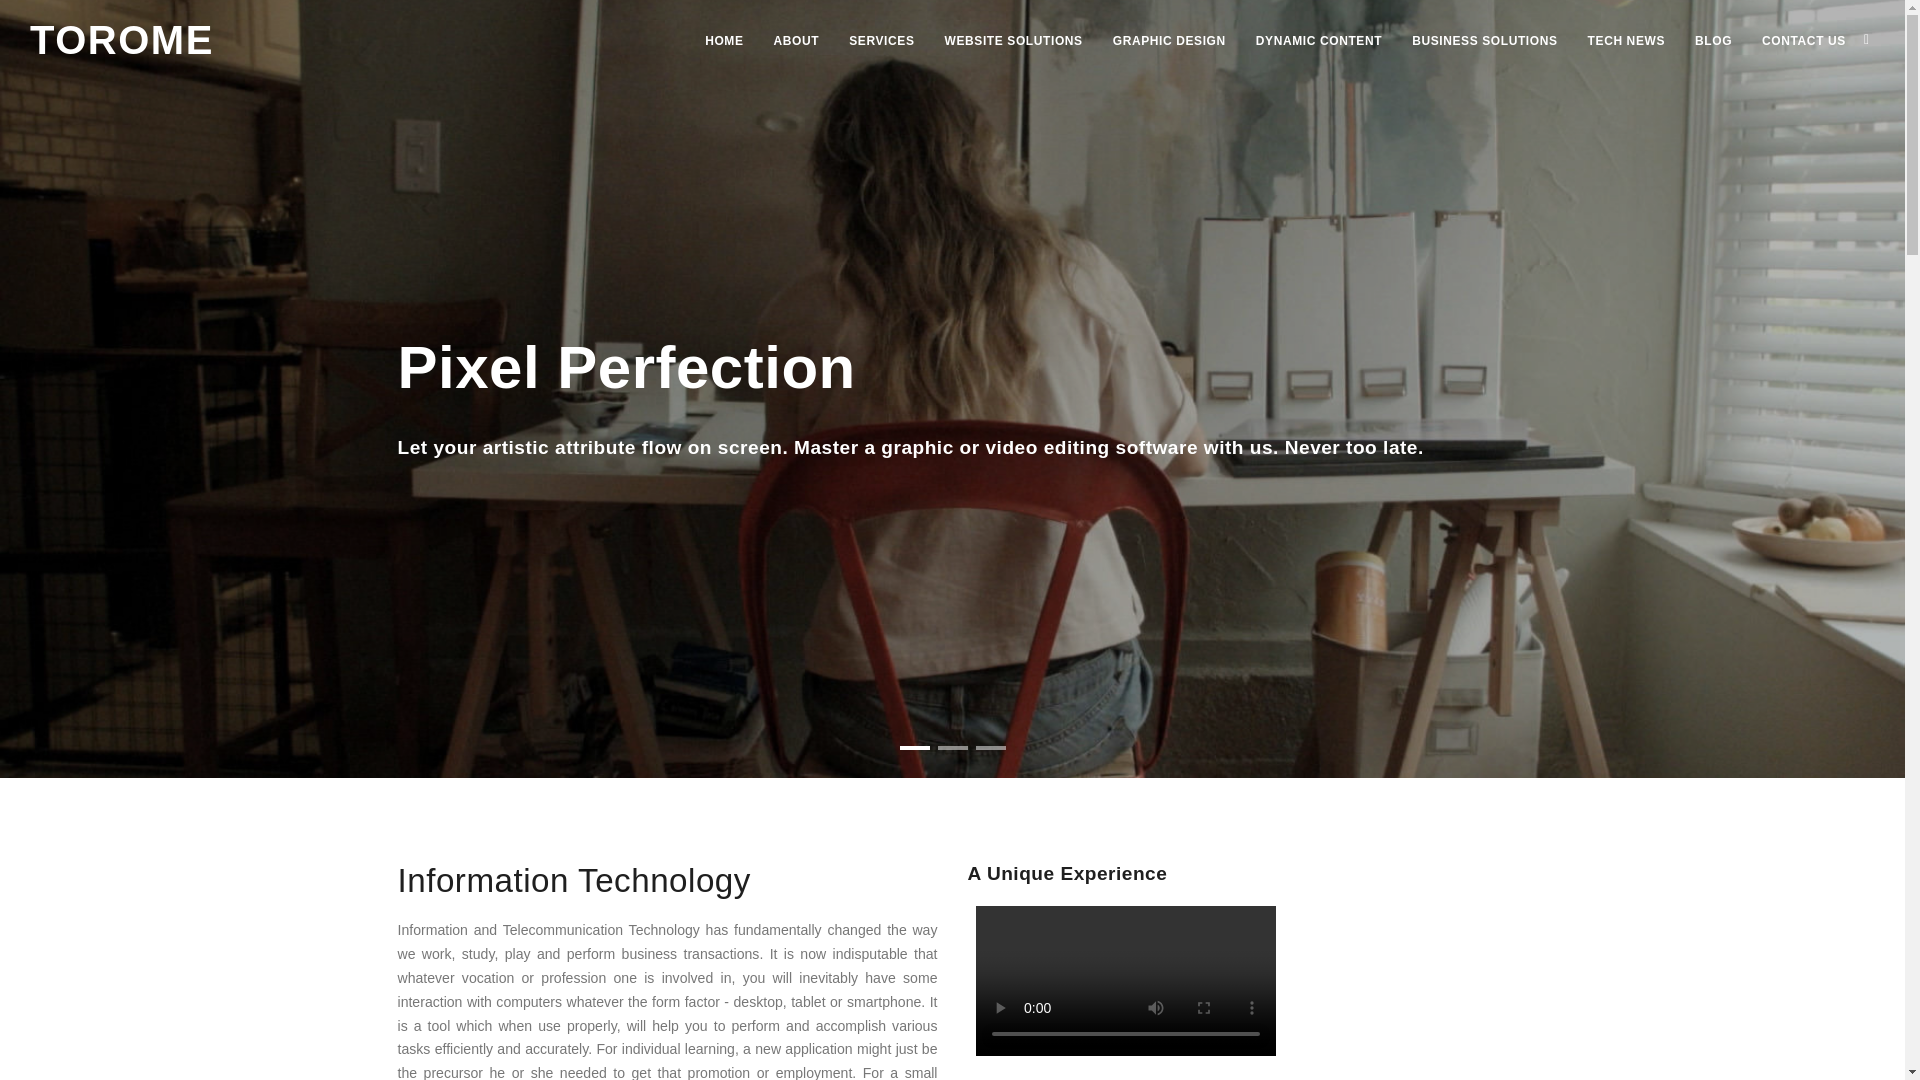 The image size is (1920, 1080). What do you see at coordinates (1012, 40) in the screenshot?
I see `WEBSITE SOLUTIONS` at bounding box center [1012, 40].